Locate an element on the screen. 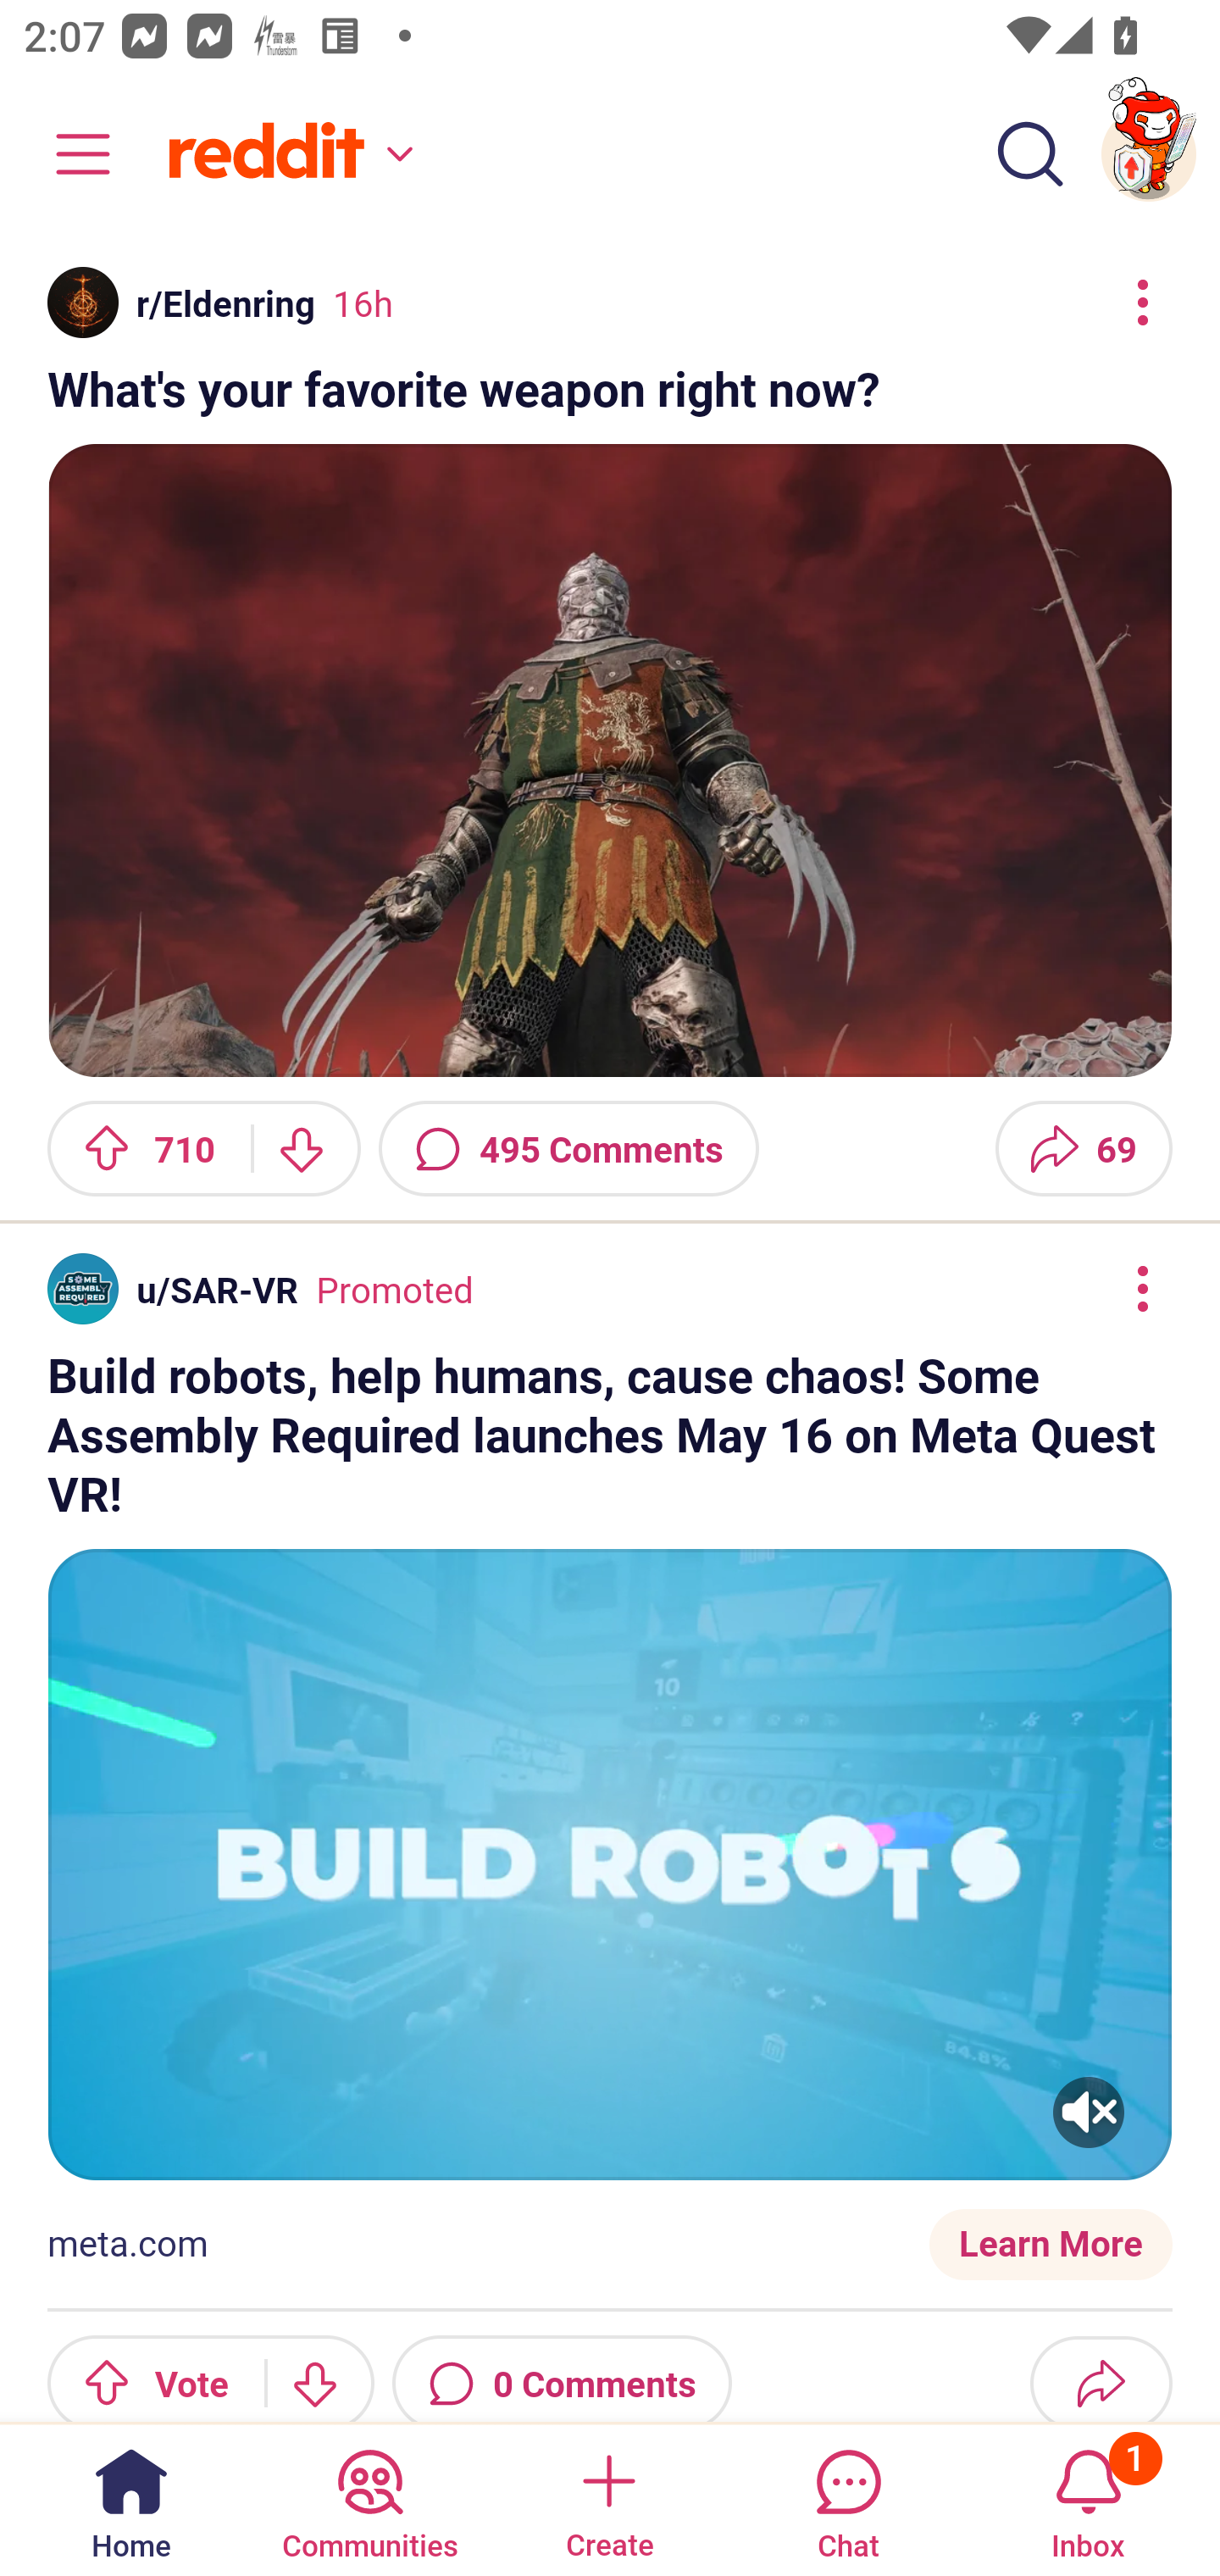  Inbox, has 1 notification 1 Inbox is located at coordinates (1088, 2498).